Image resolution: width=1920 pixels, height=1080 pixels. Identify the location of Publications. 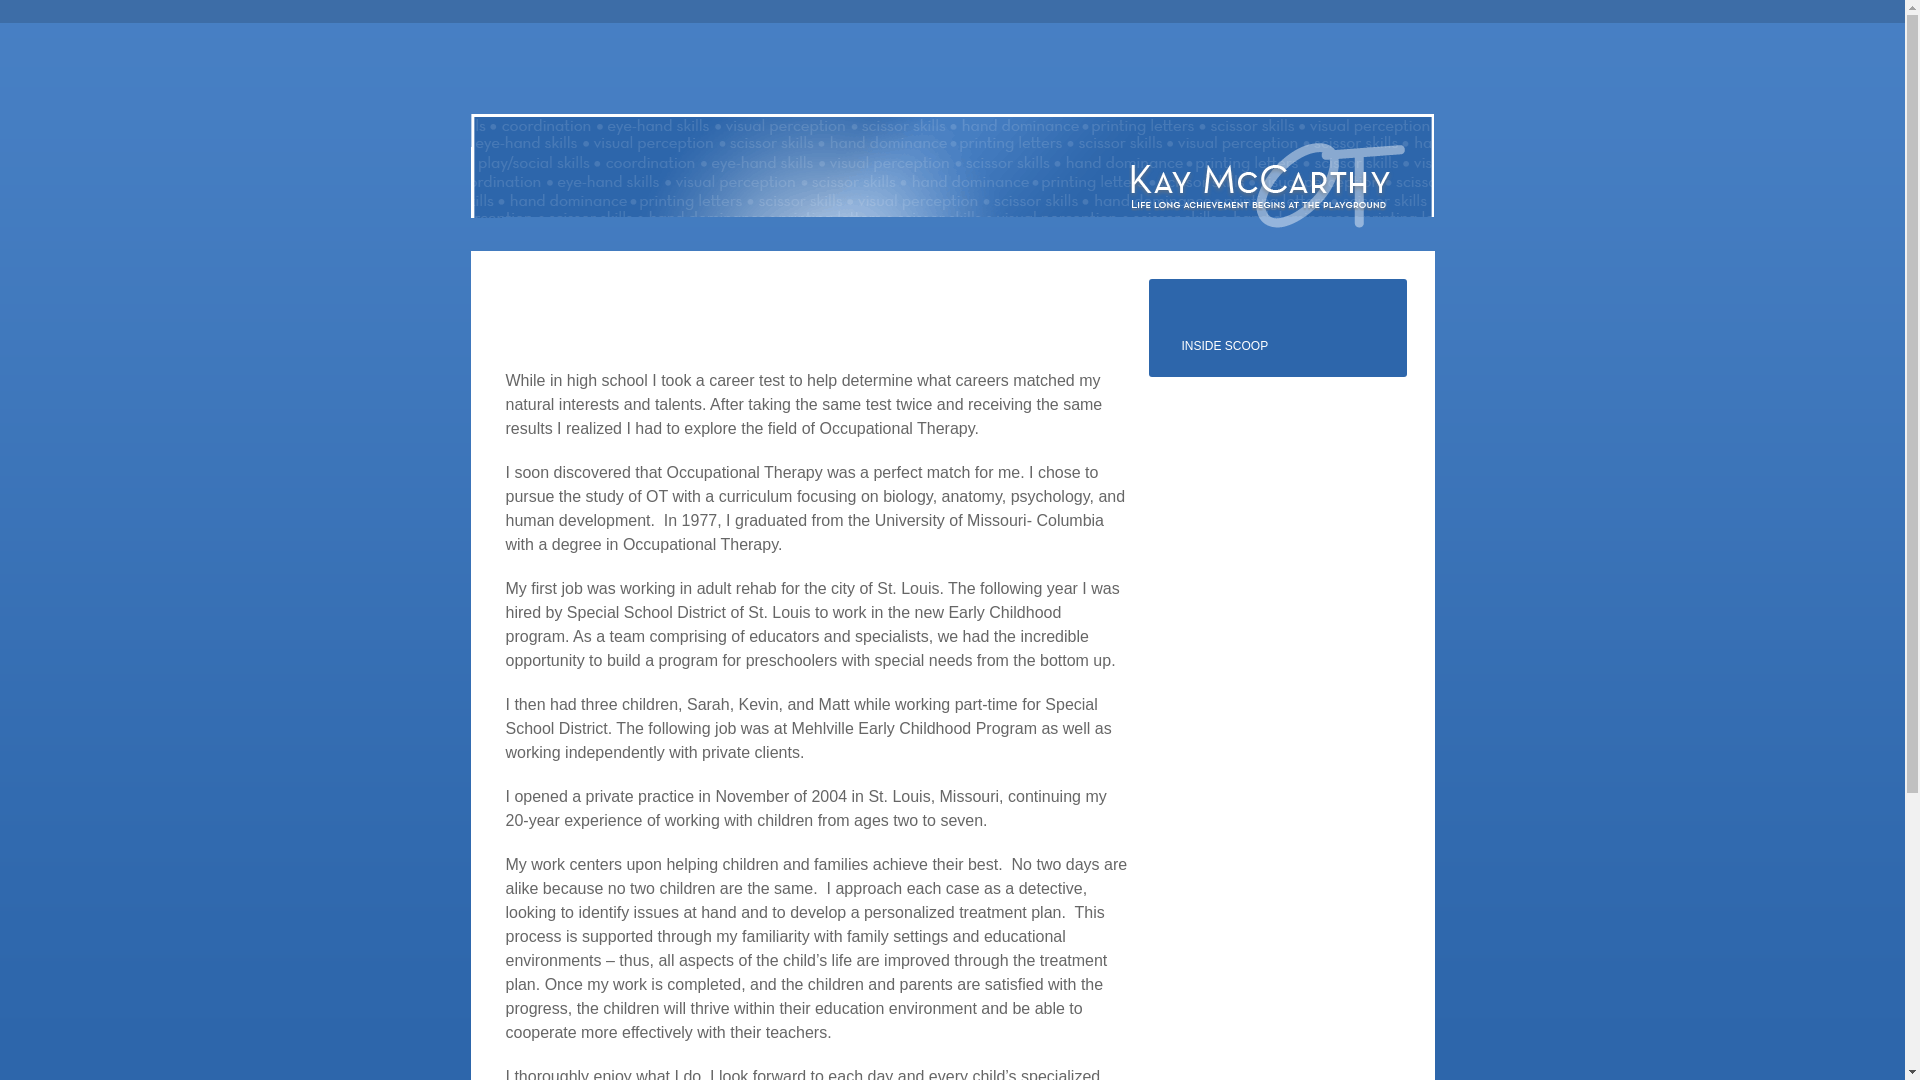
(1006, 68).